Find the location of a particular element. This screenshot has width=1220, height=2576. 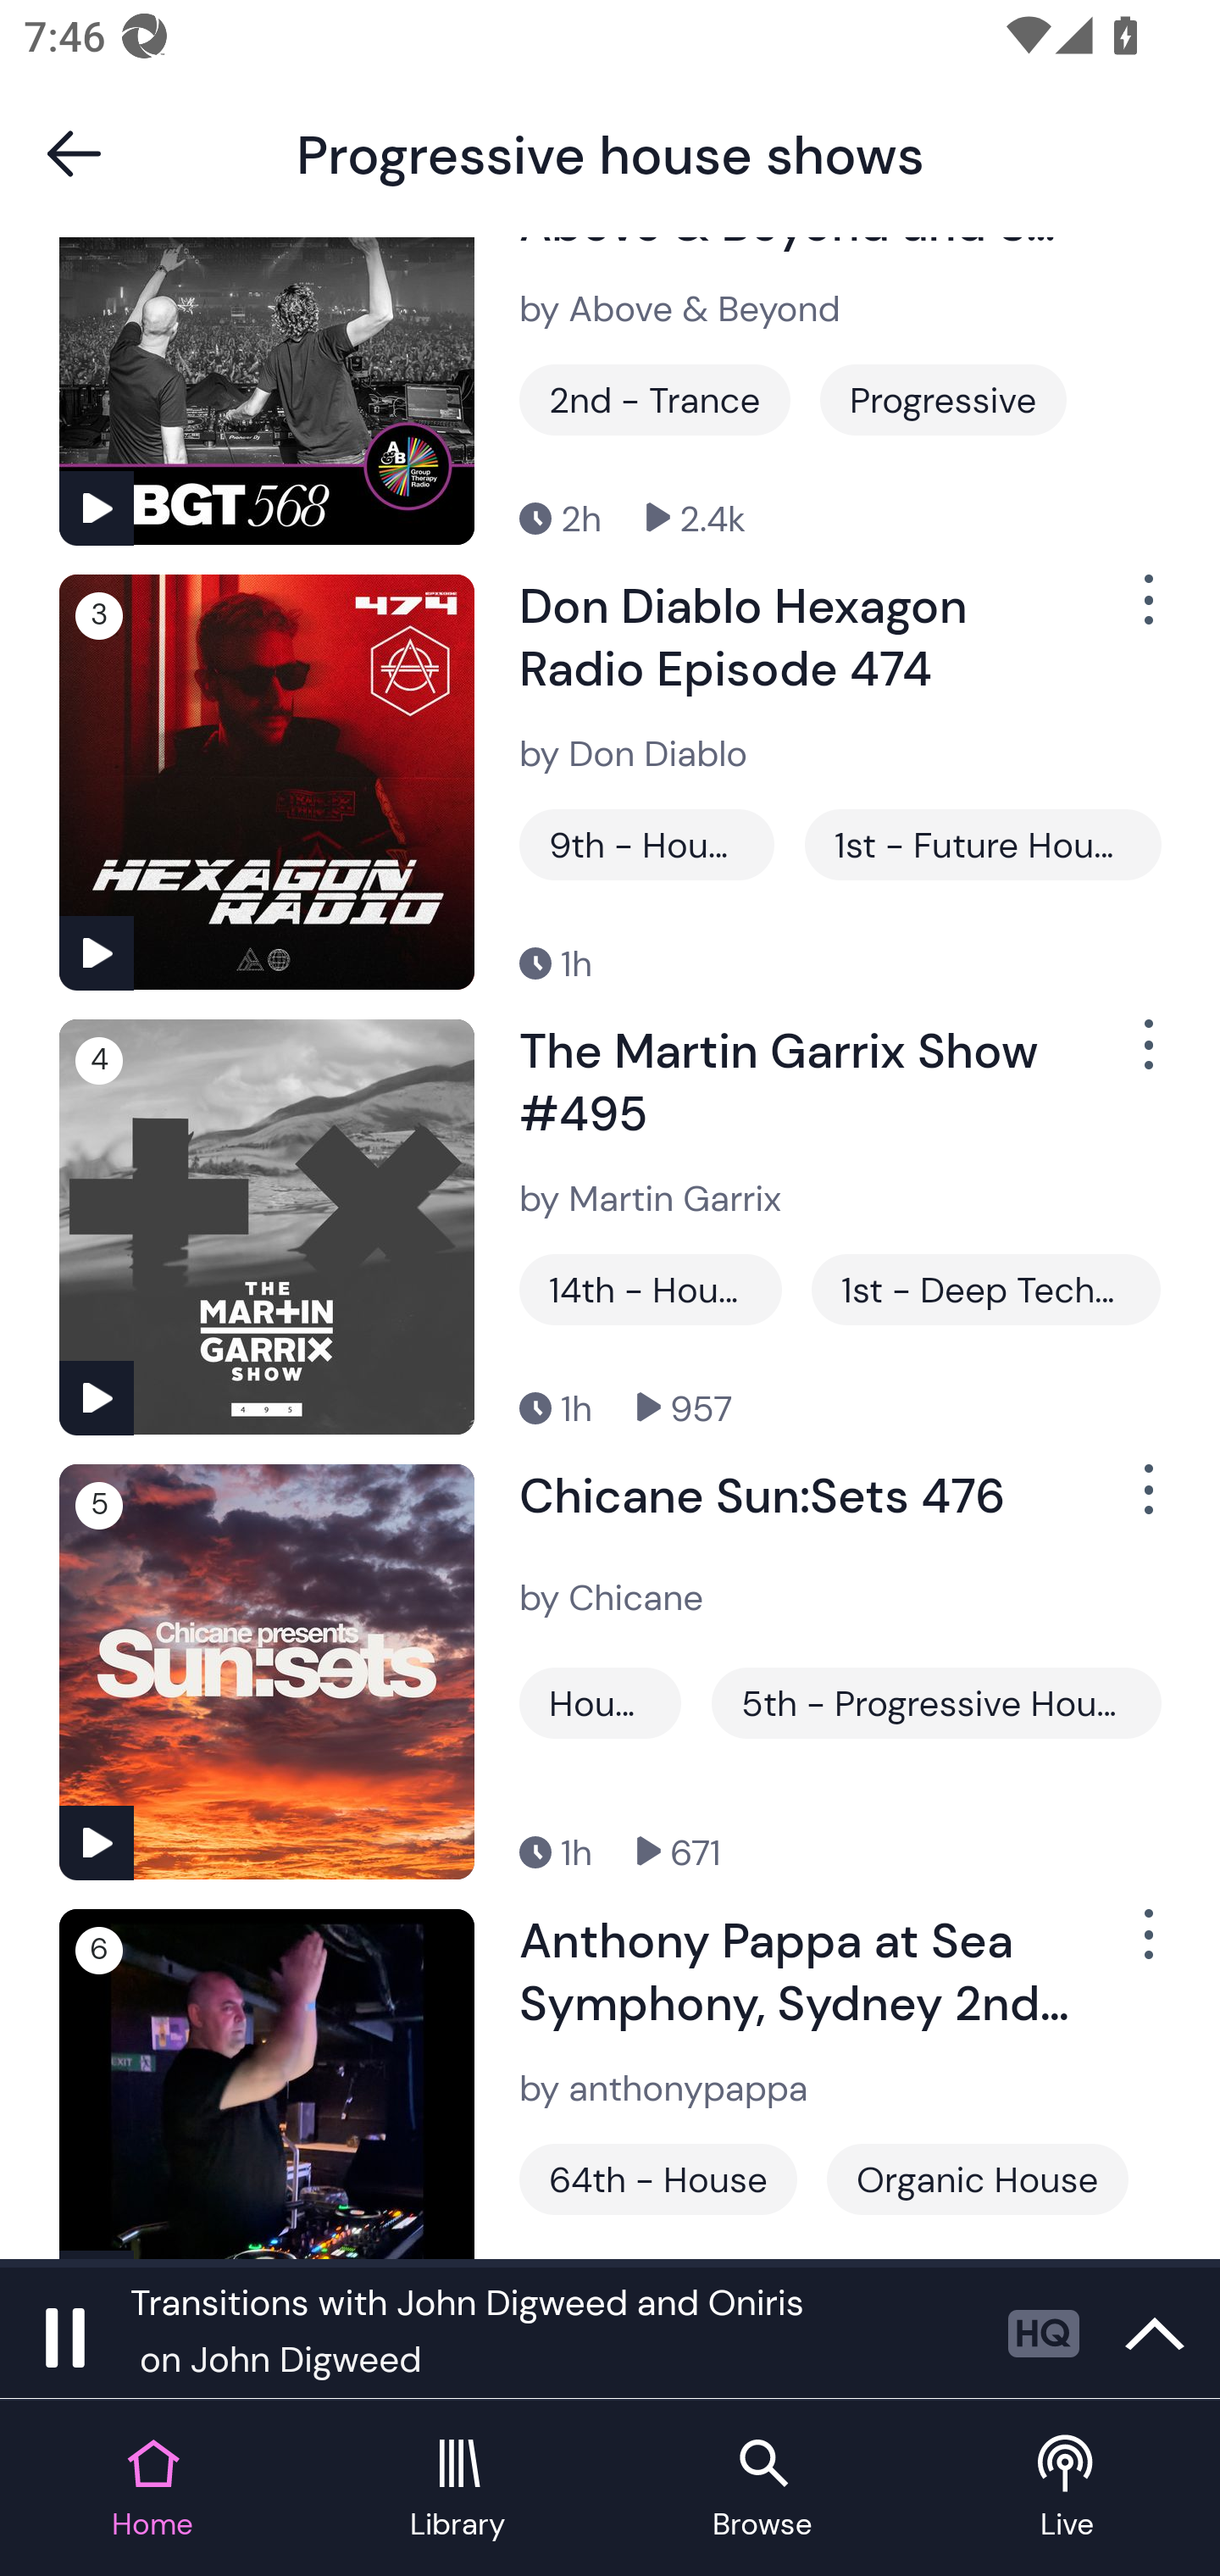

64th - House is located at coordinates (657, 2179).